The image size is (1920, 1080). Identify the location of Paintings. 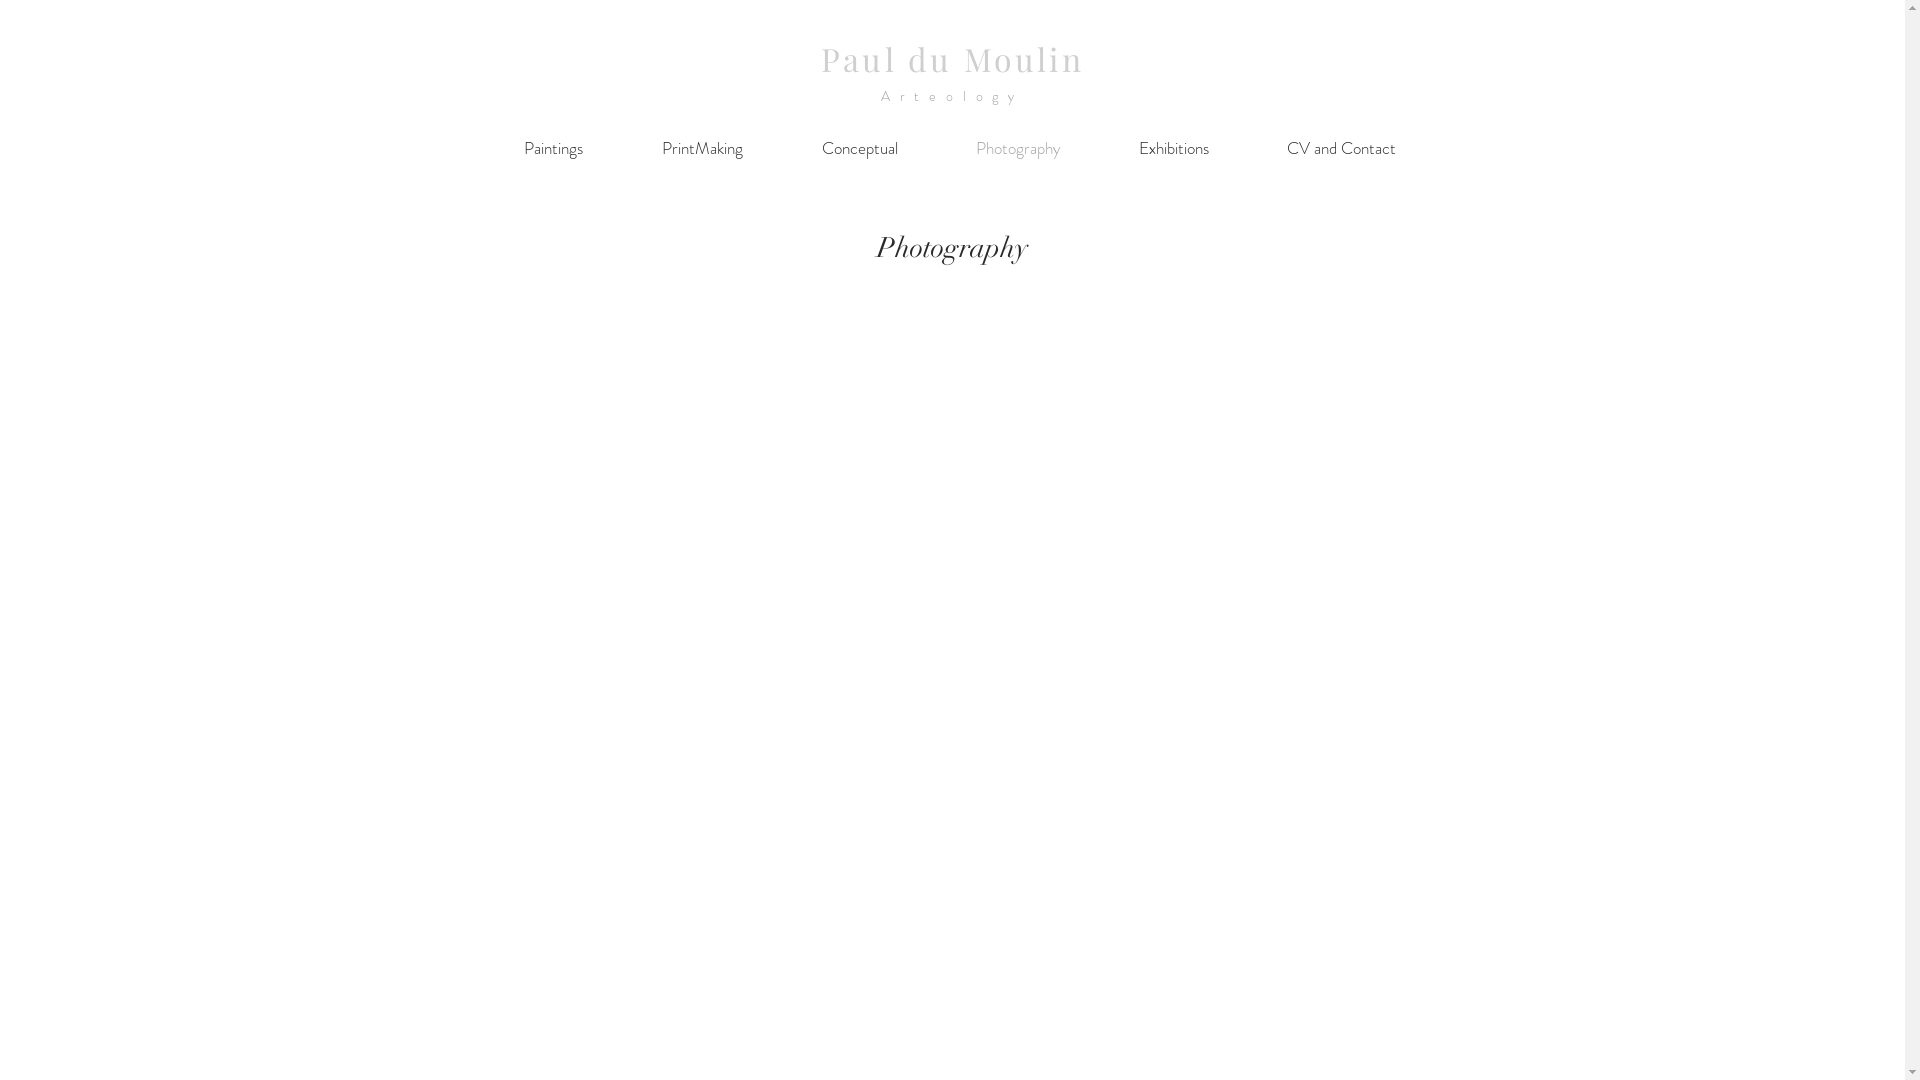
(553, 148).